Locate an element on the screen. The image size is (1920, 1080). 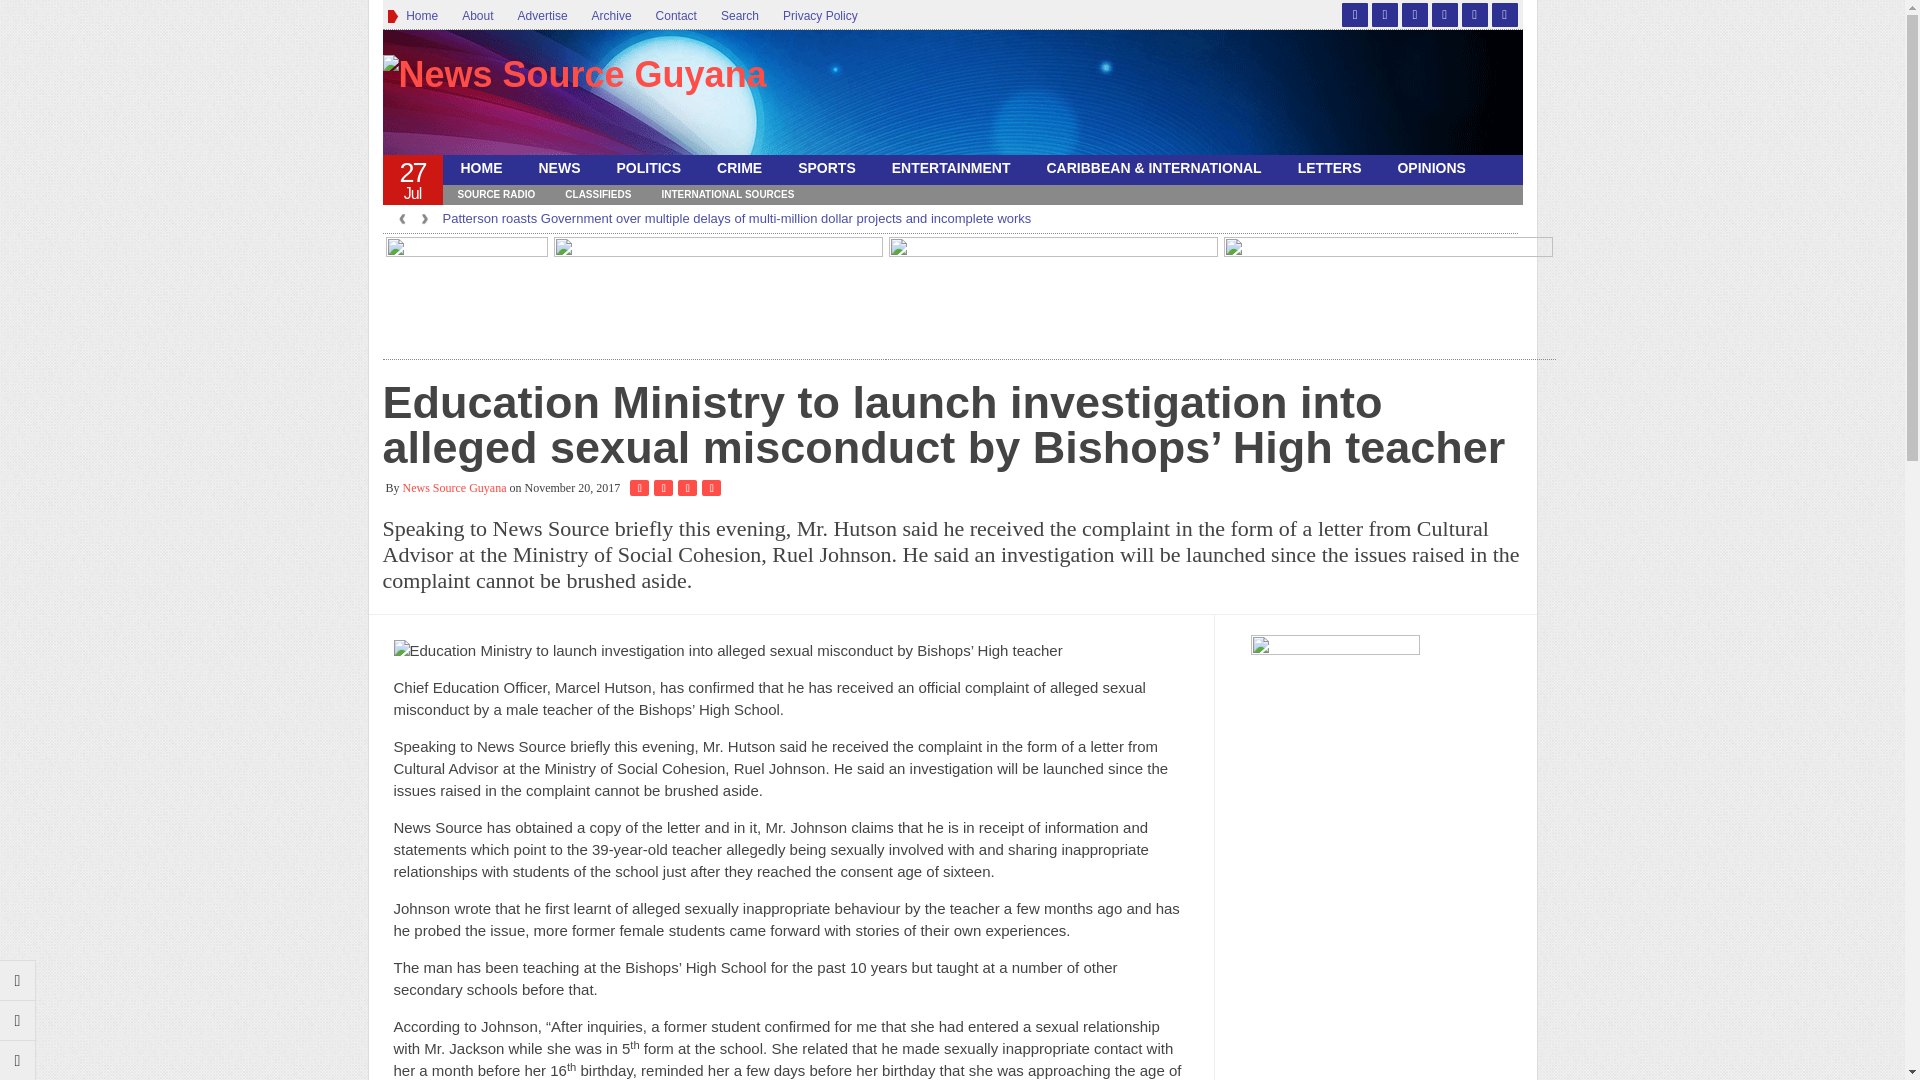
CLASSIFIEDS is located at coordinates (597, 194).